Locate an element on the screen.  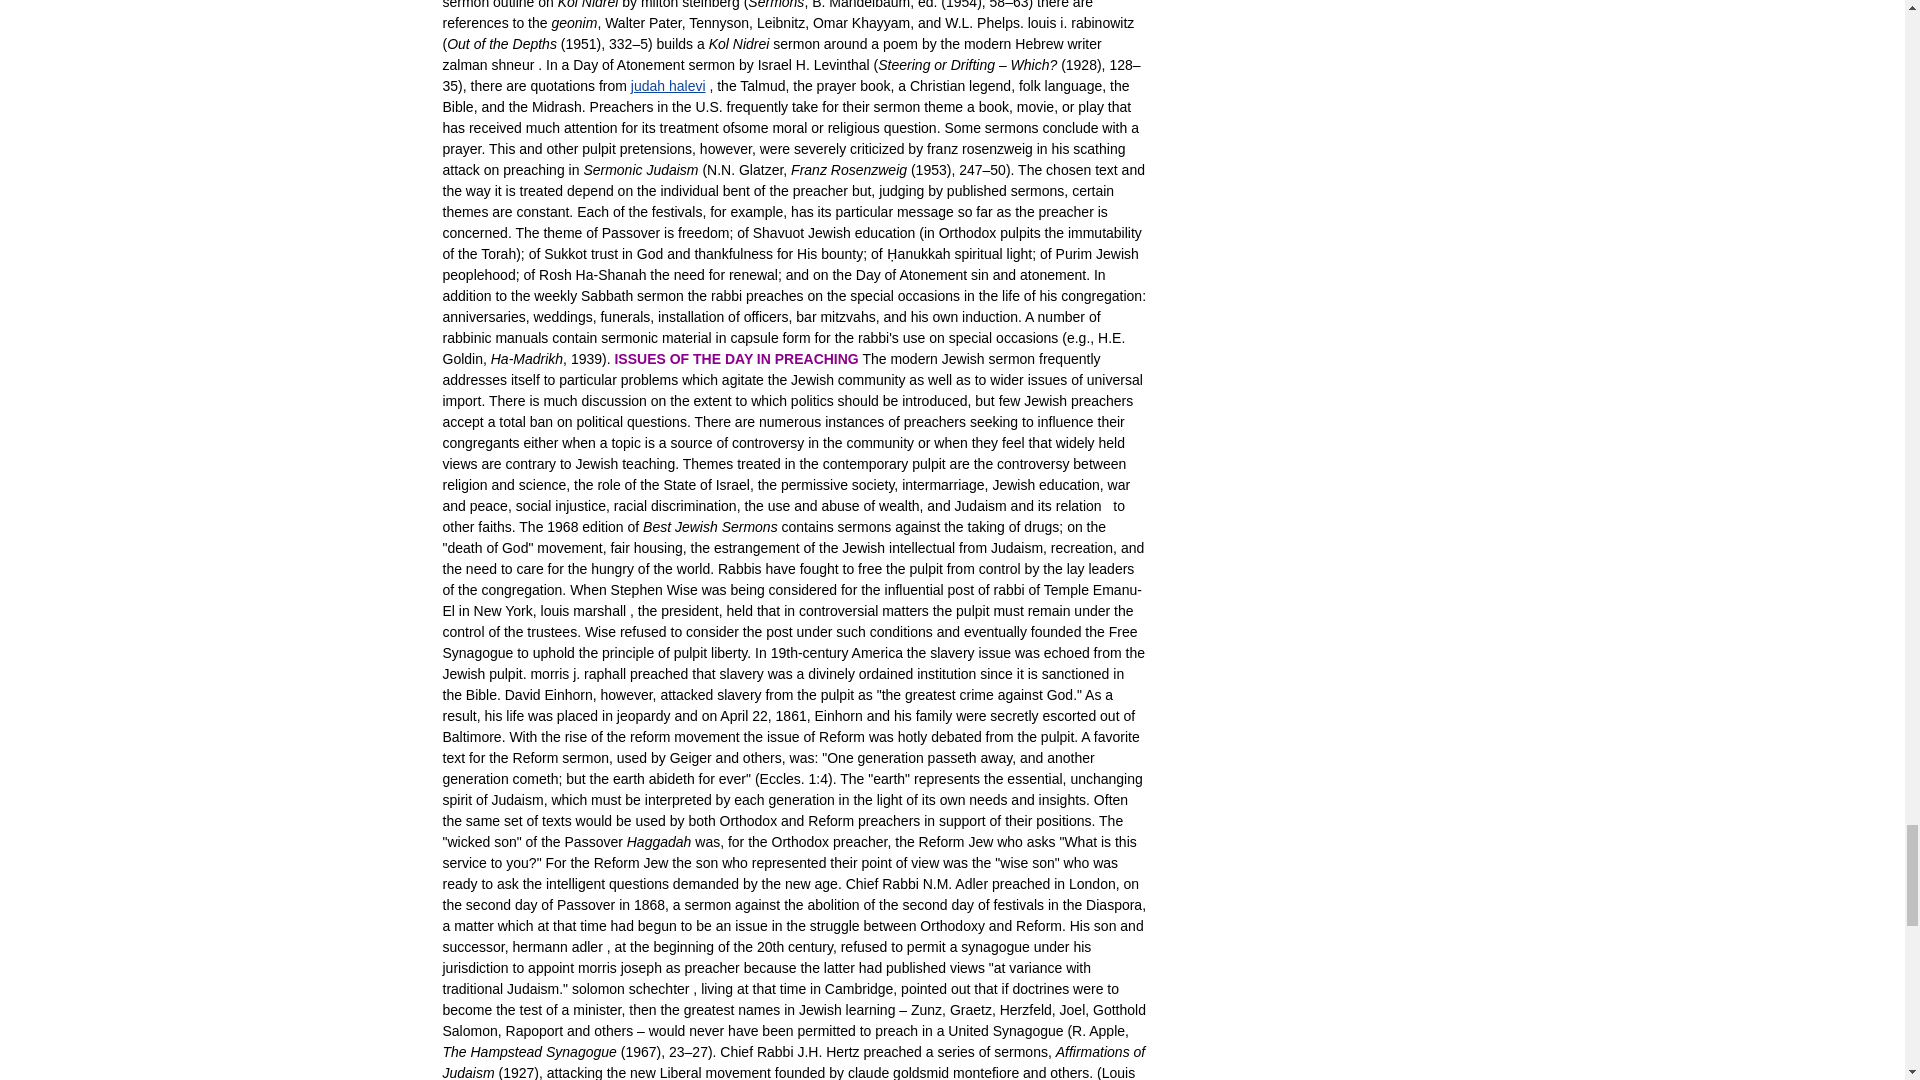
judah halevi is located at coordinates (668, 85).